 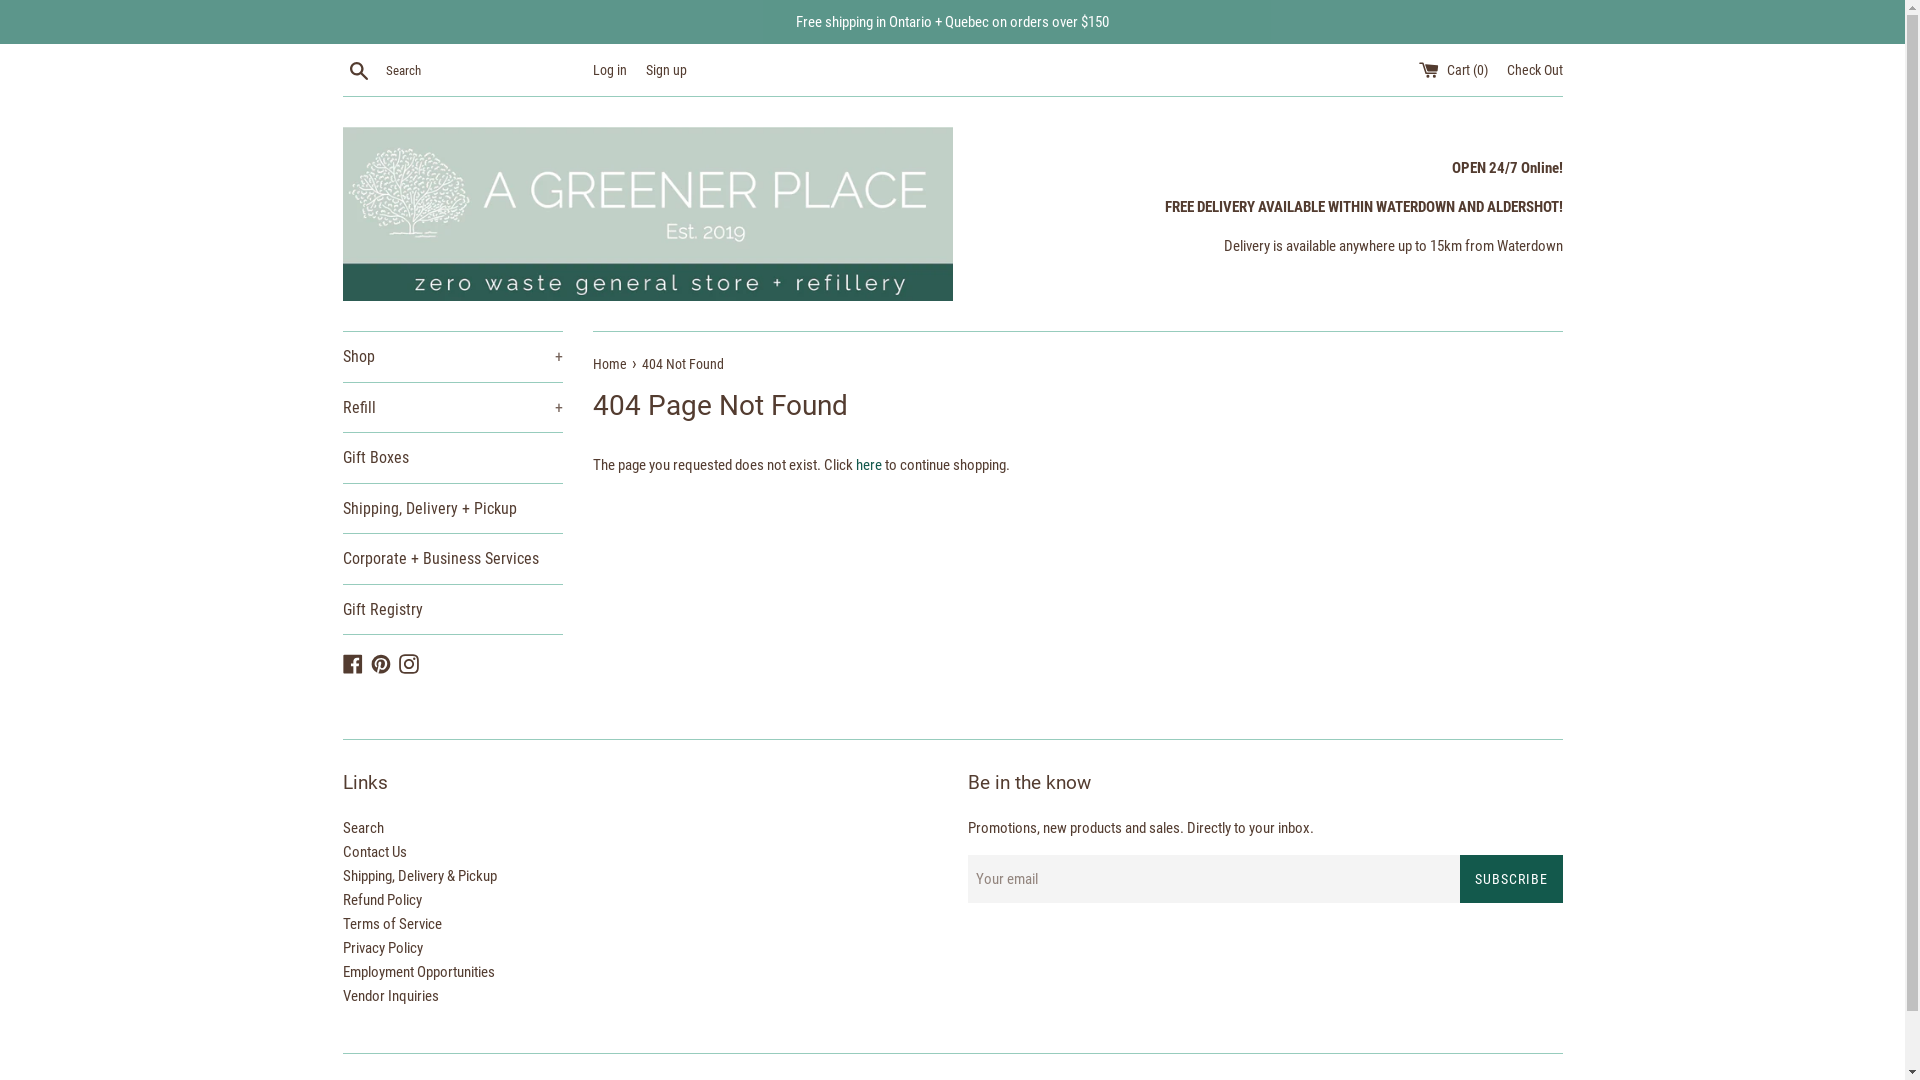 What do you see at coordinates (609, 70) in the screenshot?
I see `Log in` at bounding box center [609, 70].